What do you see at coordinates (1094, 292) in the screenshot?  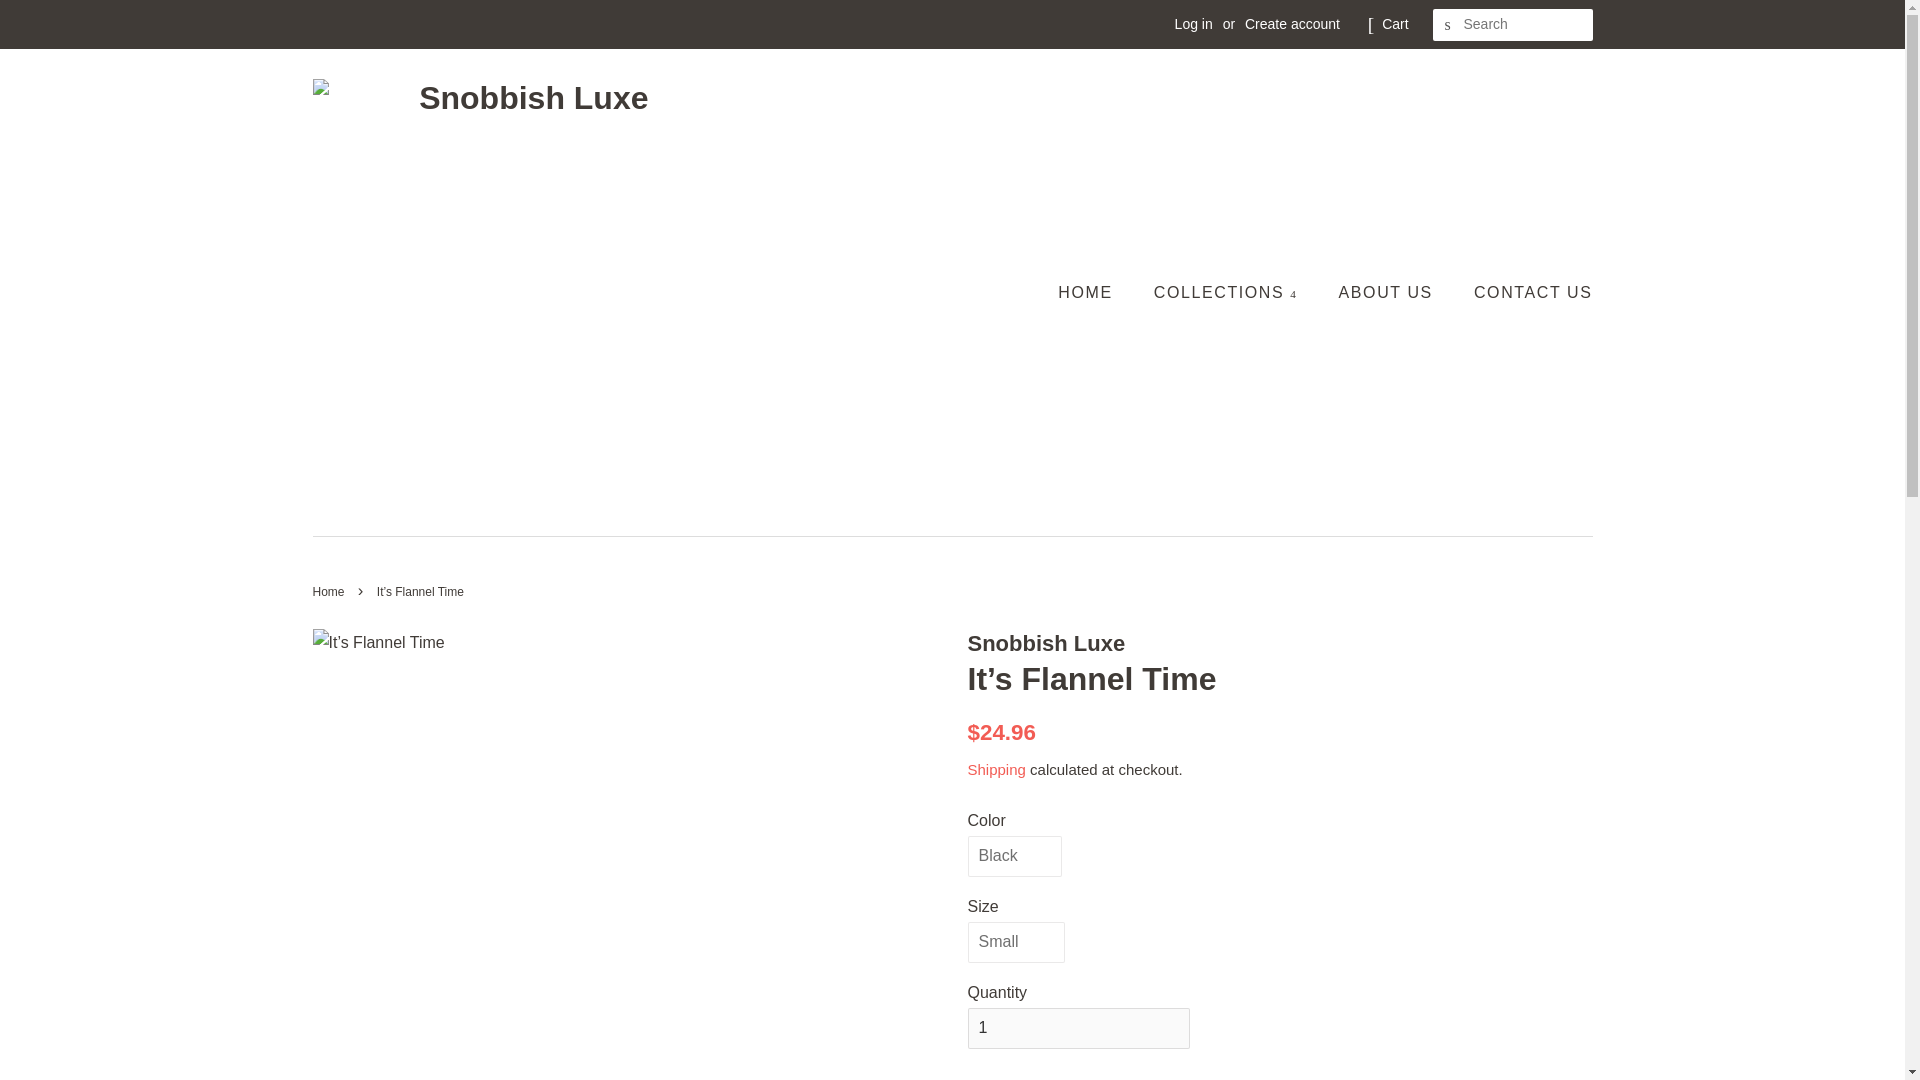 I see `HOME` at bounding box center [1094, 292].